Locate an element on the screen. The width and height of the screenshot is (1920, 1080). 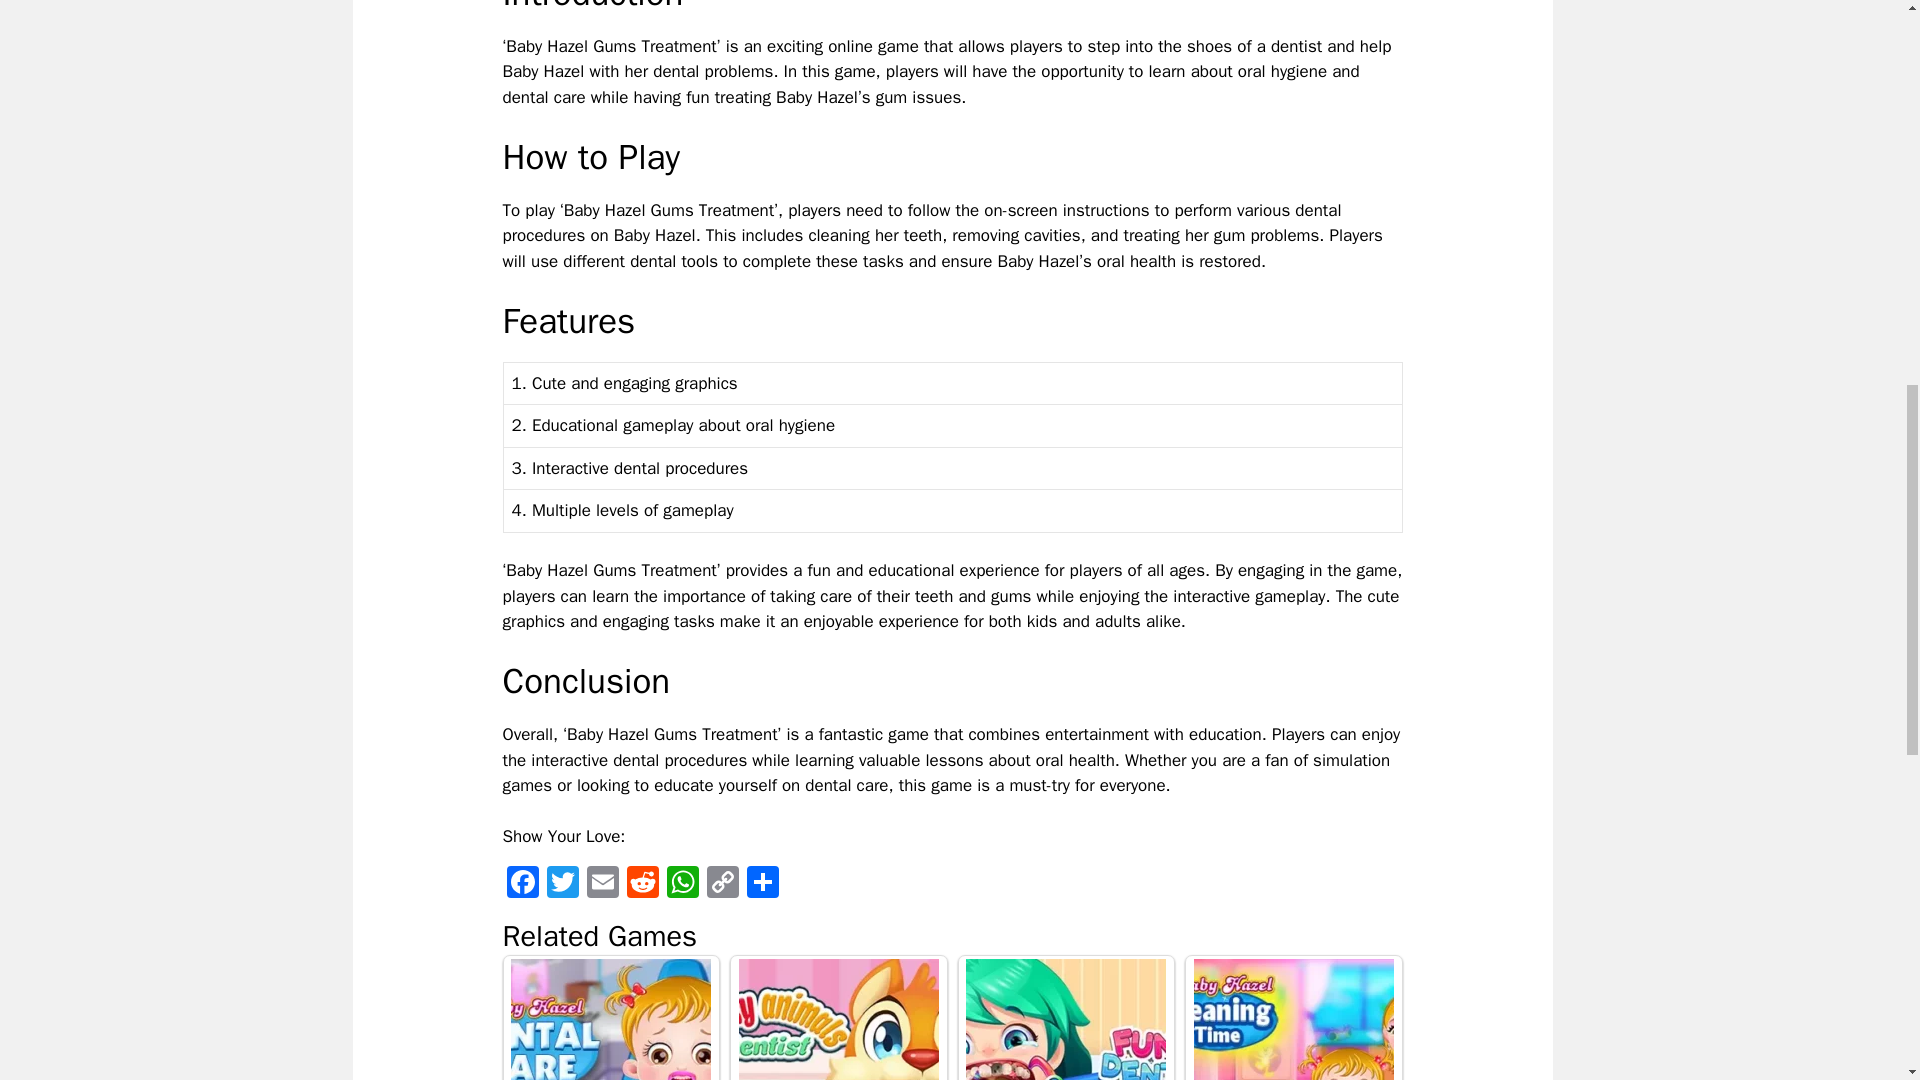
Copy Link is located at coordinates (722, 884).